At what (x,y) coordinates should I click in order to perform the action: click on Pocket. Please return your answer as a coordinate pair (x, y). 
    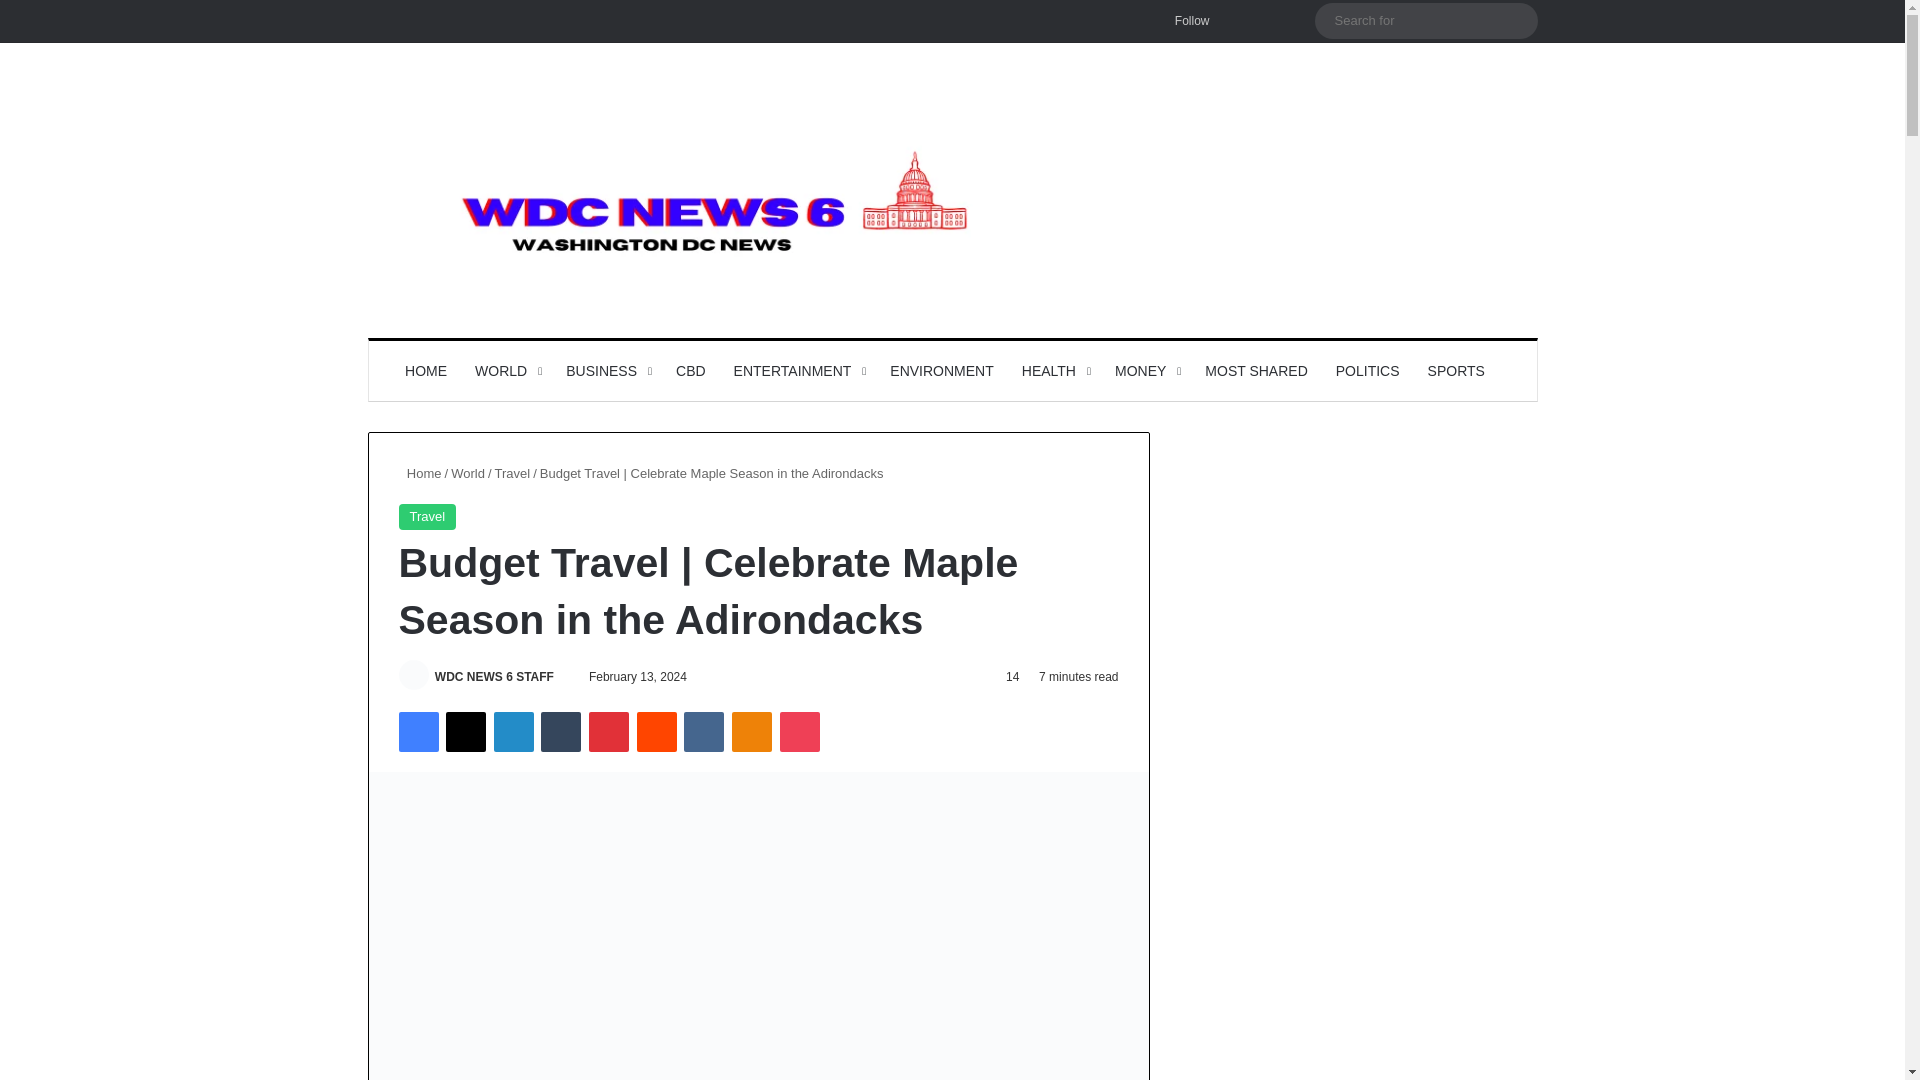
    Looking at the image, I should click on (799, 731).